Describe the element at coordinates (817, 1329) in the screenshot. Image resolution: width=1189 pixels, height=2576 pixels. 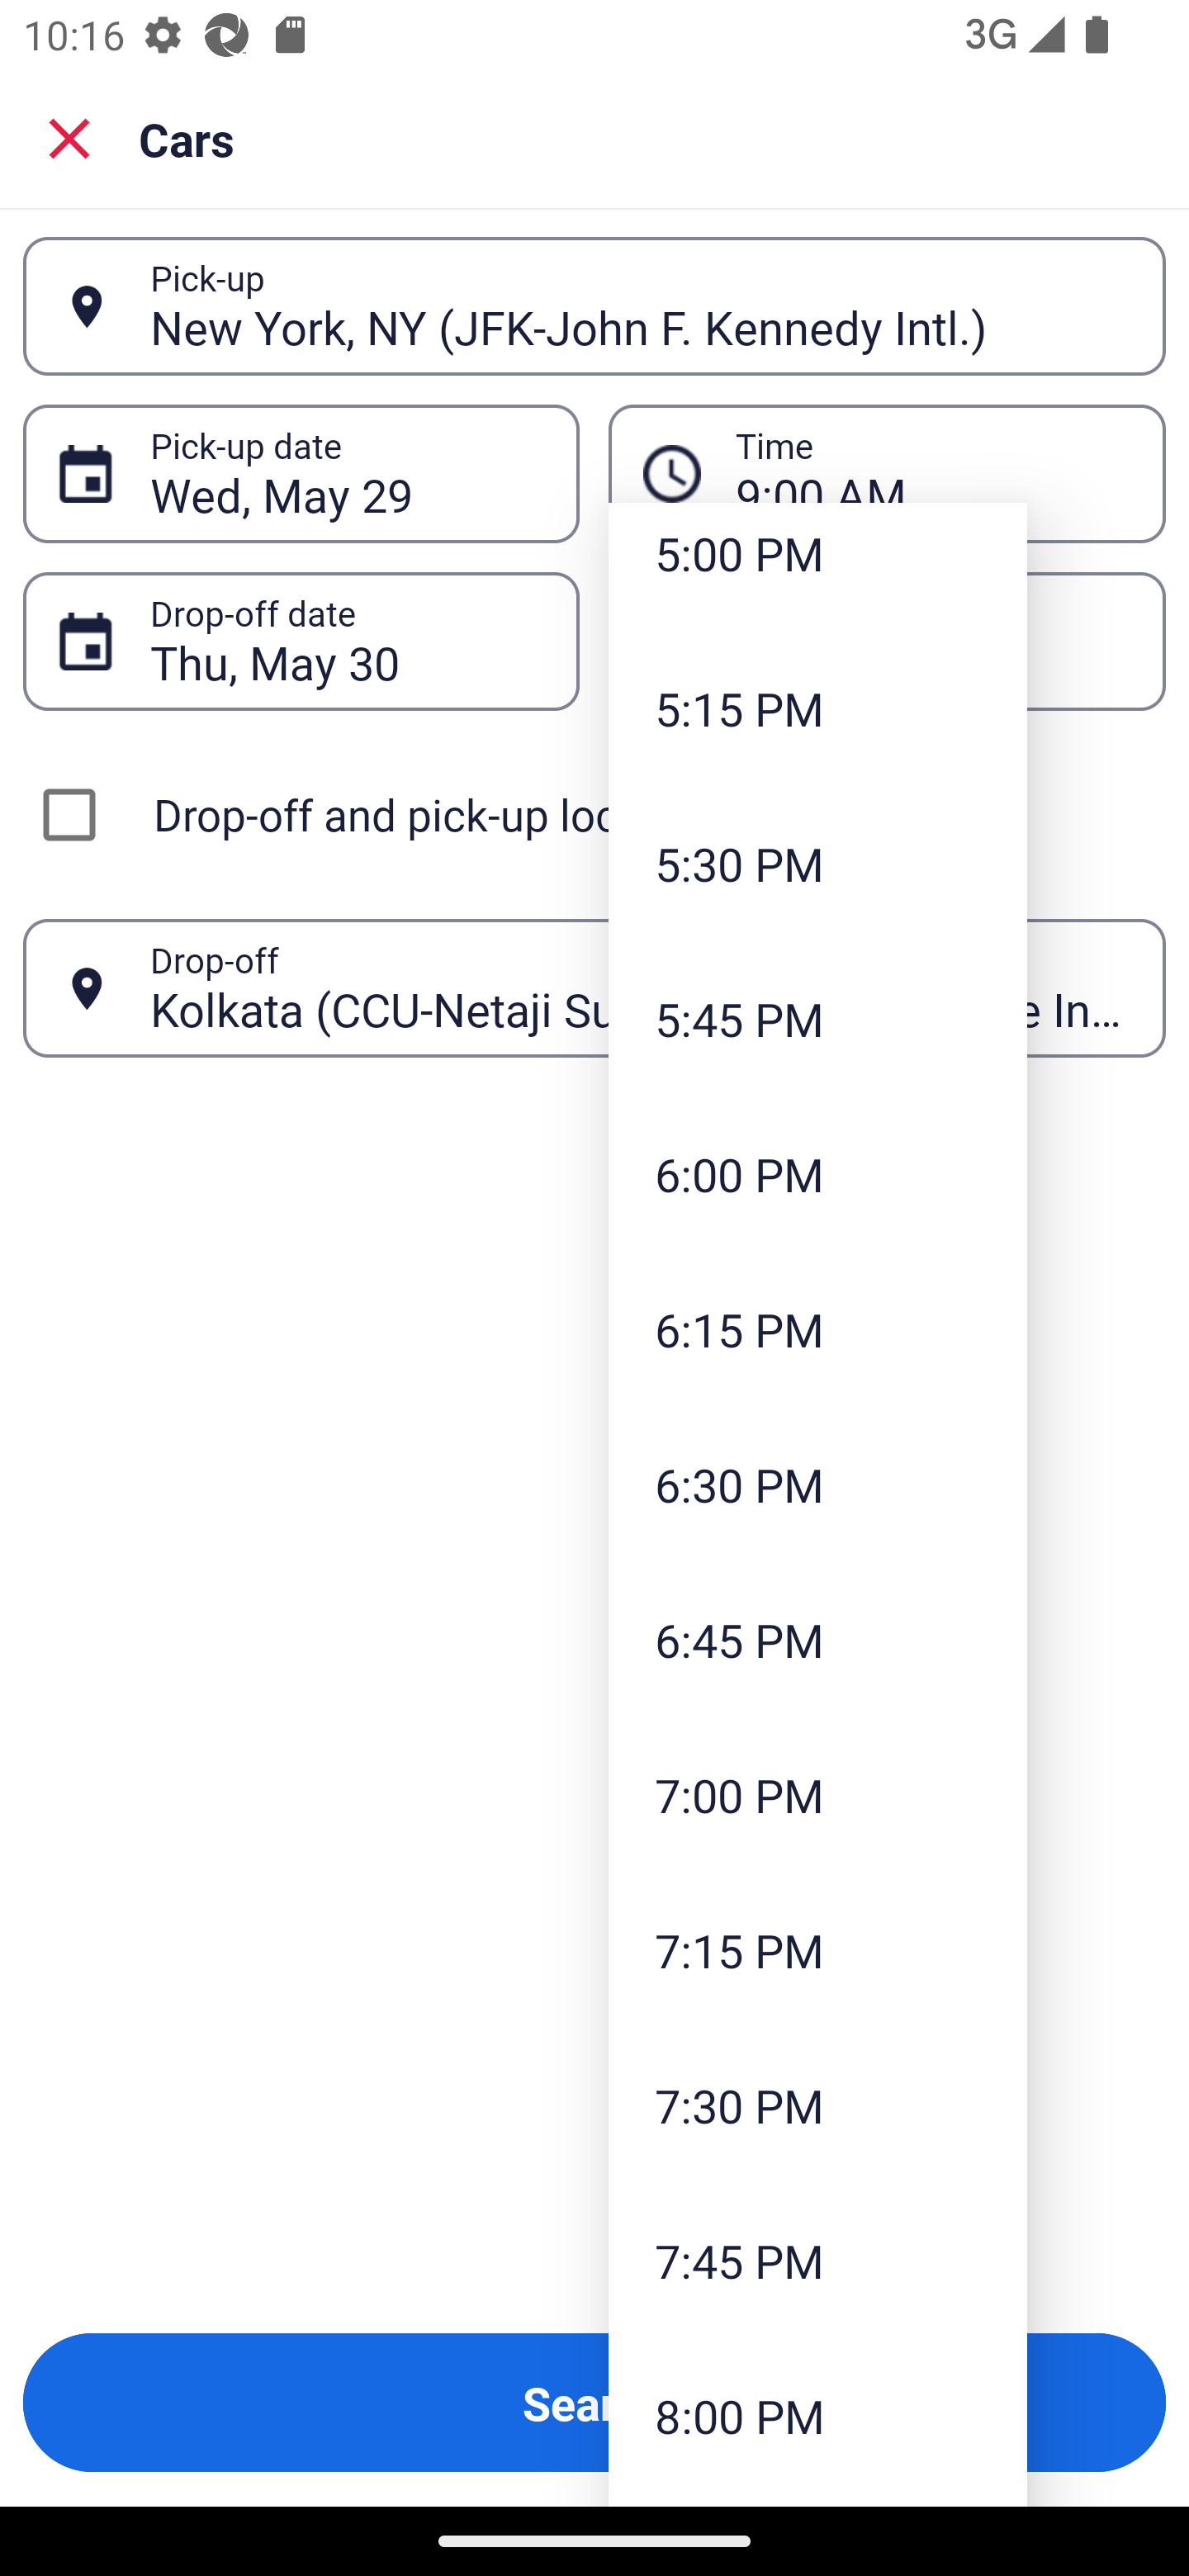
I see `6:15 PM` at that location.